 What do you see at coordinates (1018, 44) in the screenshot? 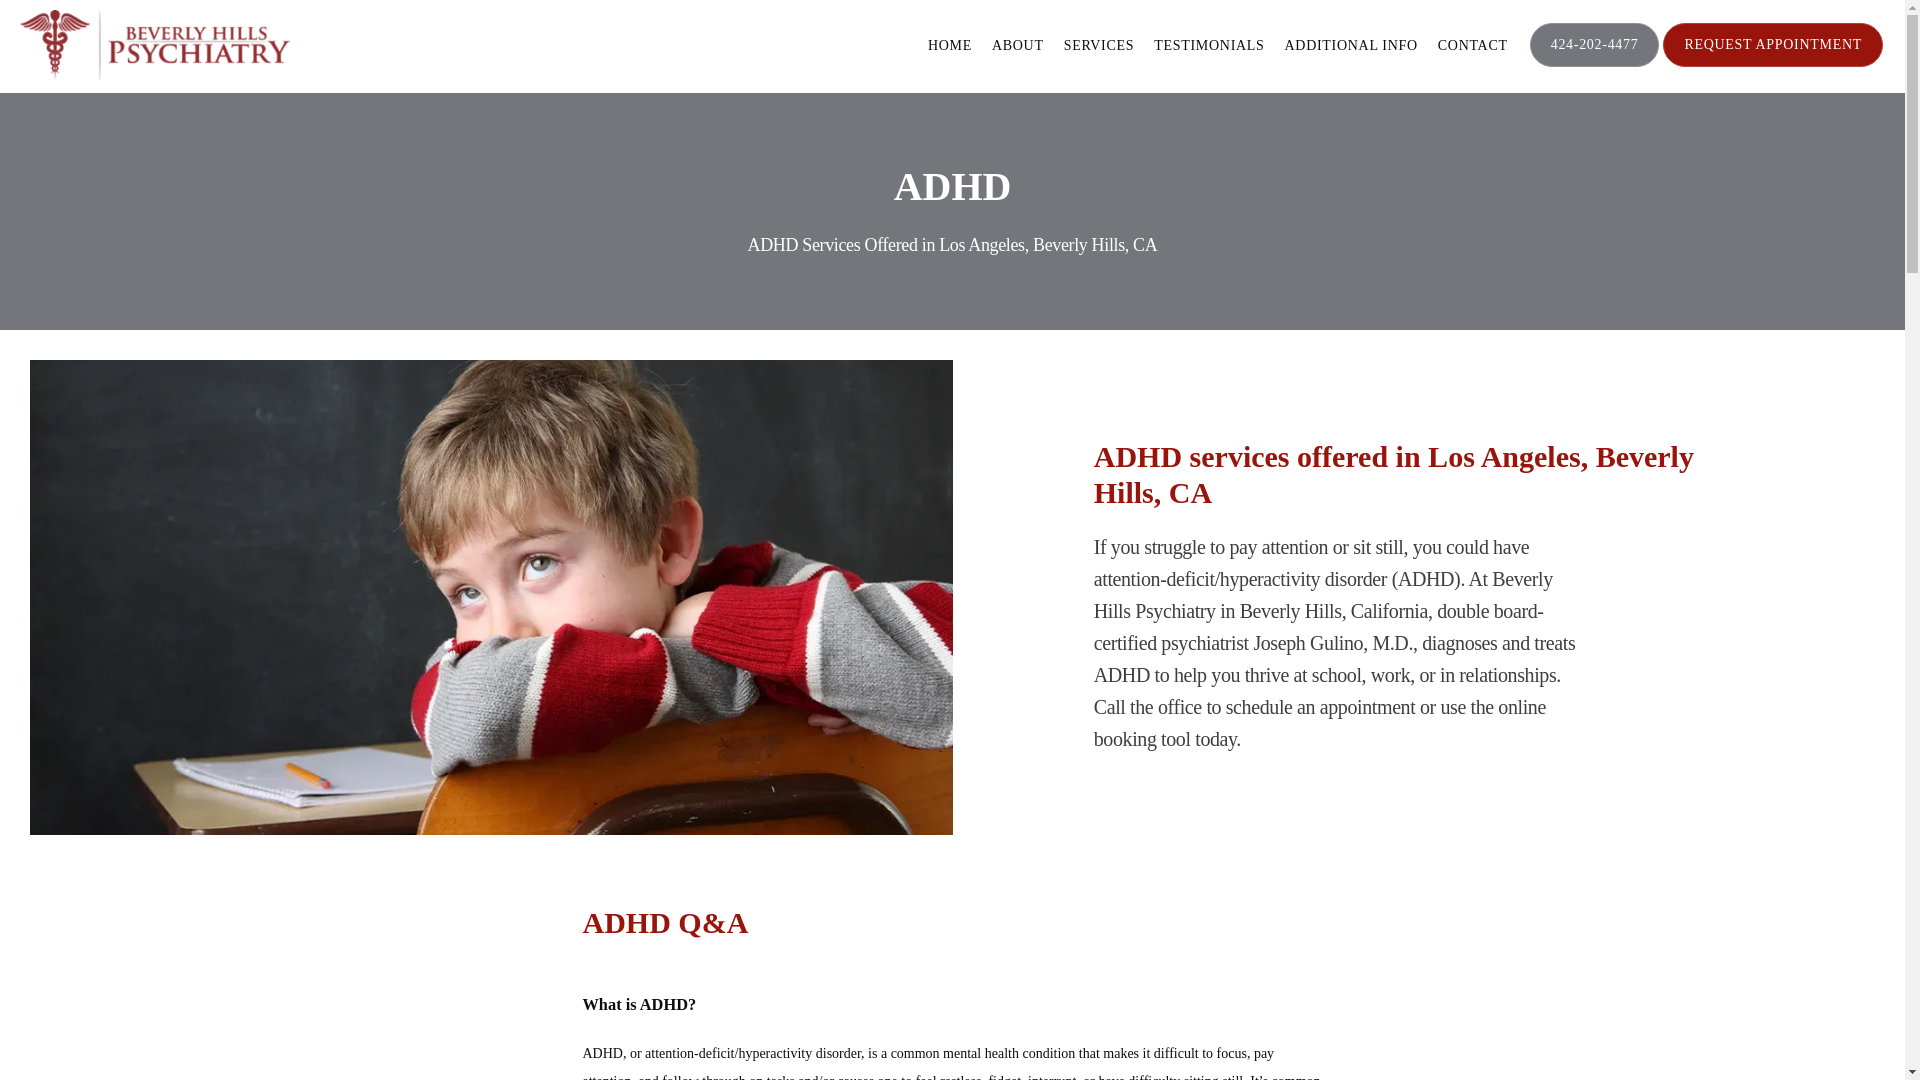
I see `ABOUT` at bounding box center [1018, 44].